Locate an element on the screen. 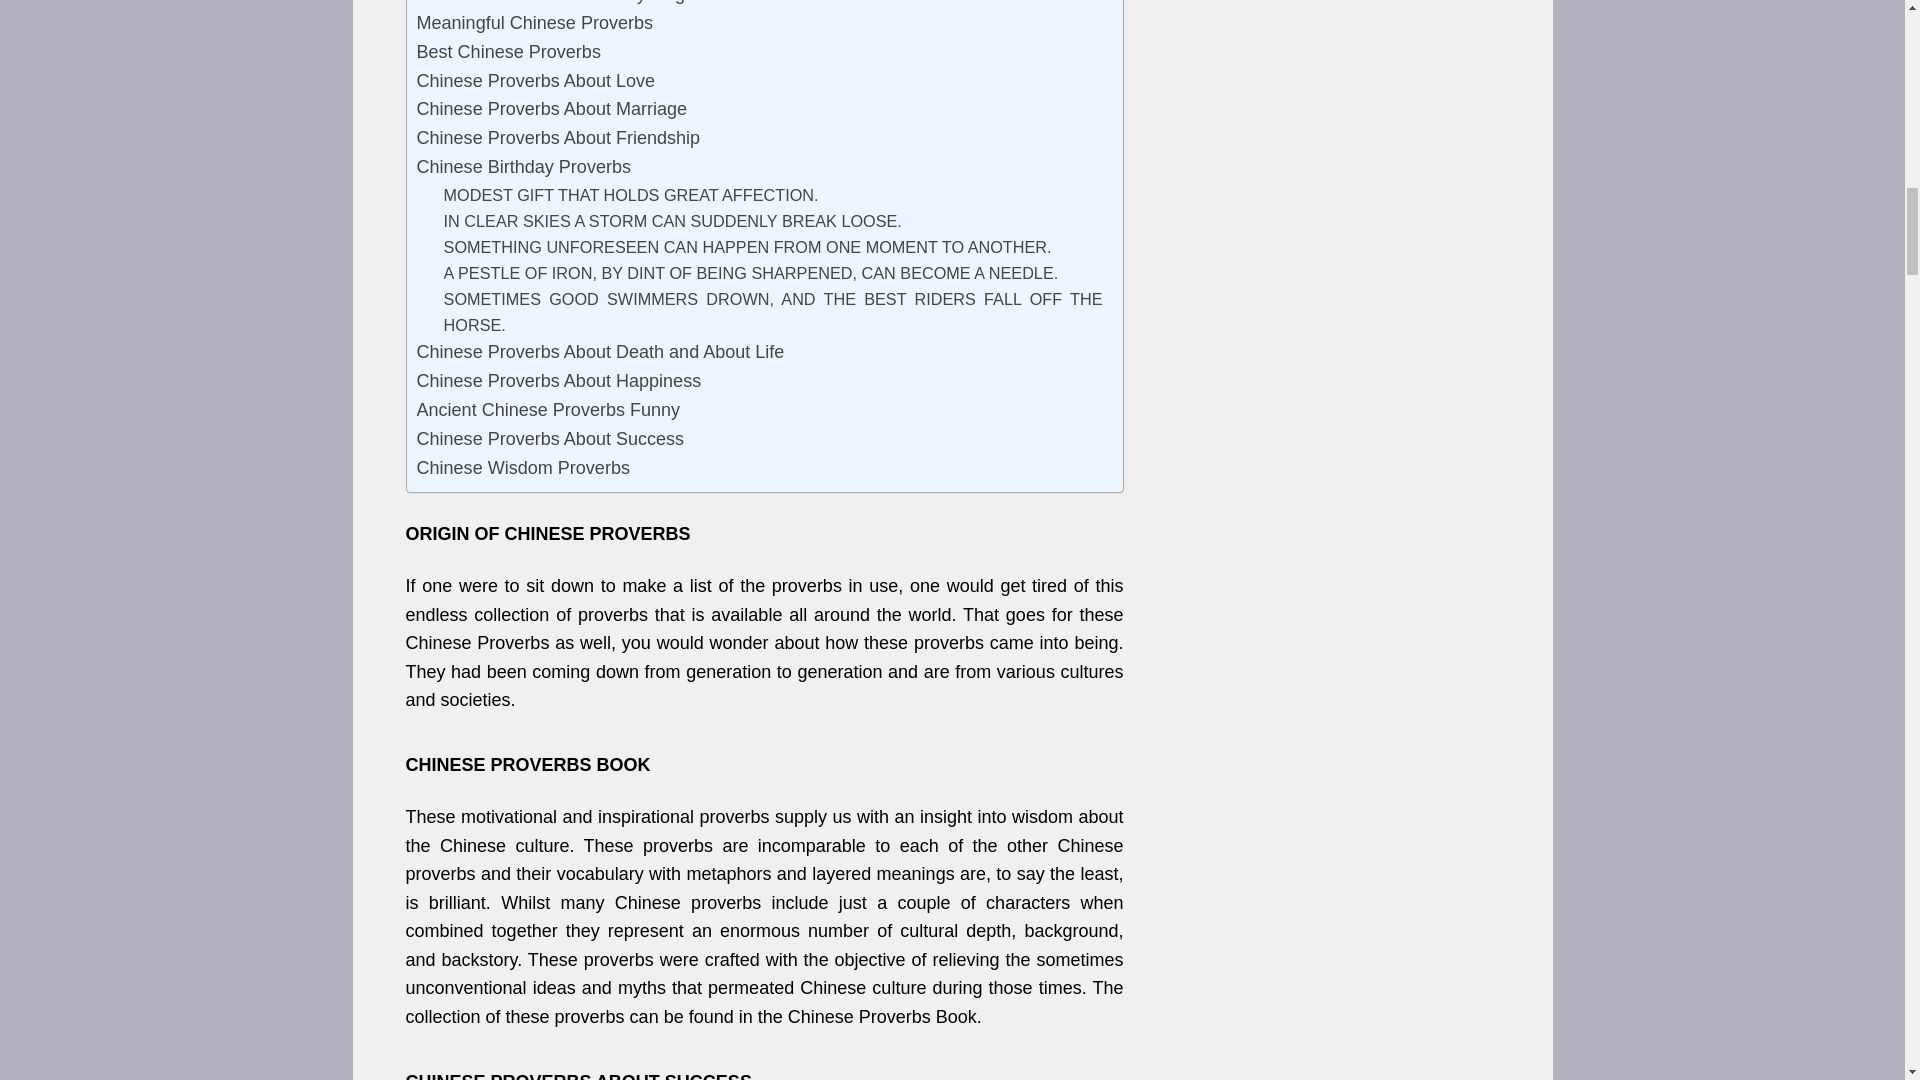  Chinese Birthday Proverbs  is located at coordinates (526, 168).